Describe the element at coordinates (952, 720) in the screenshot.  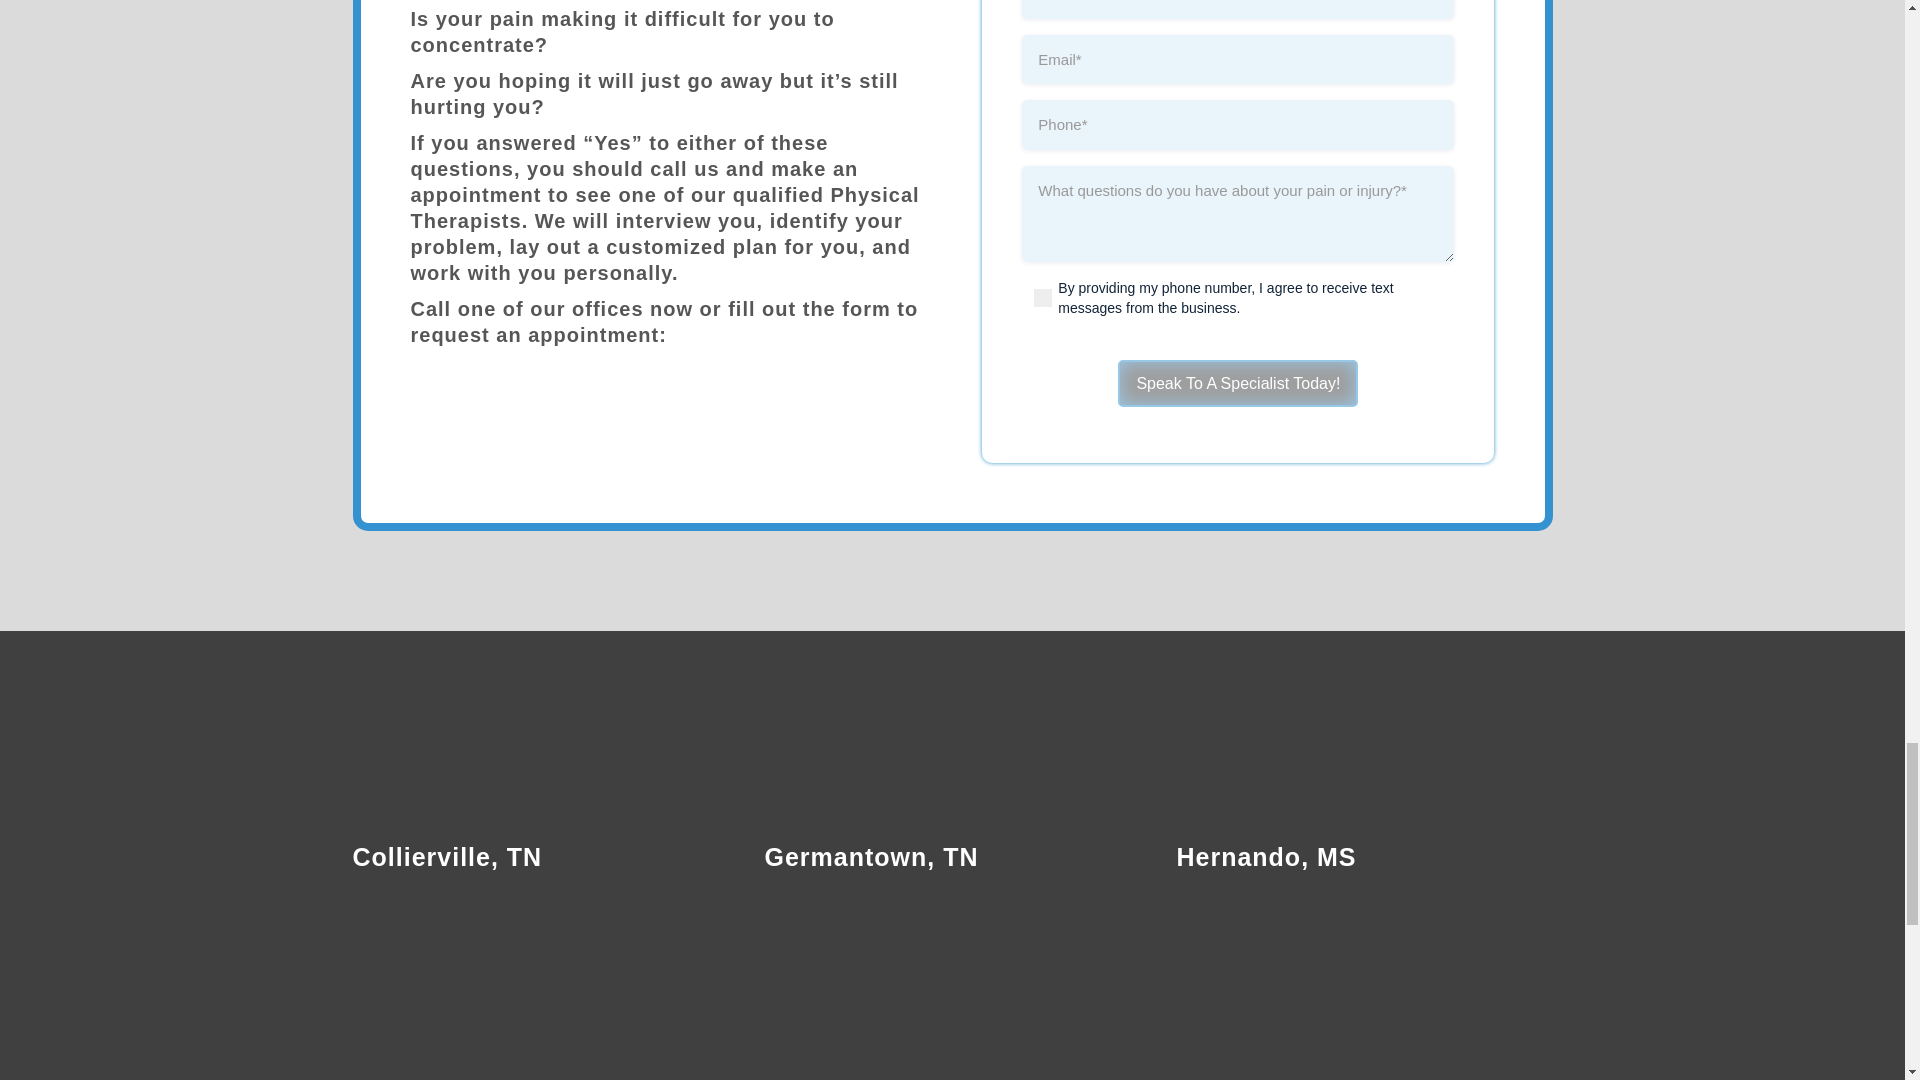
I see `pittman-white-logo` at that location.